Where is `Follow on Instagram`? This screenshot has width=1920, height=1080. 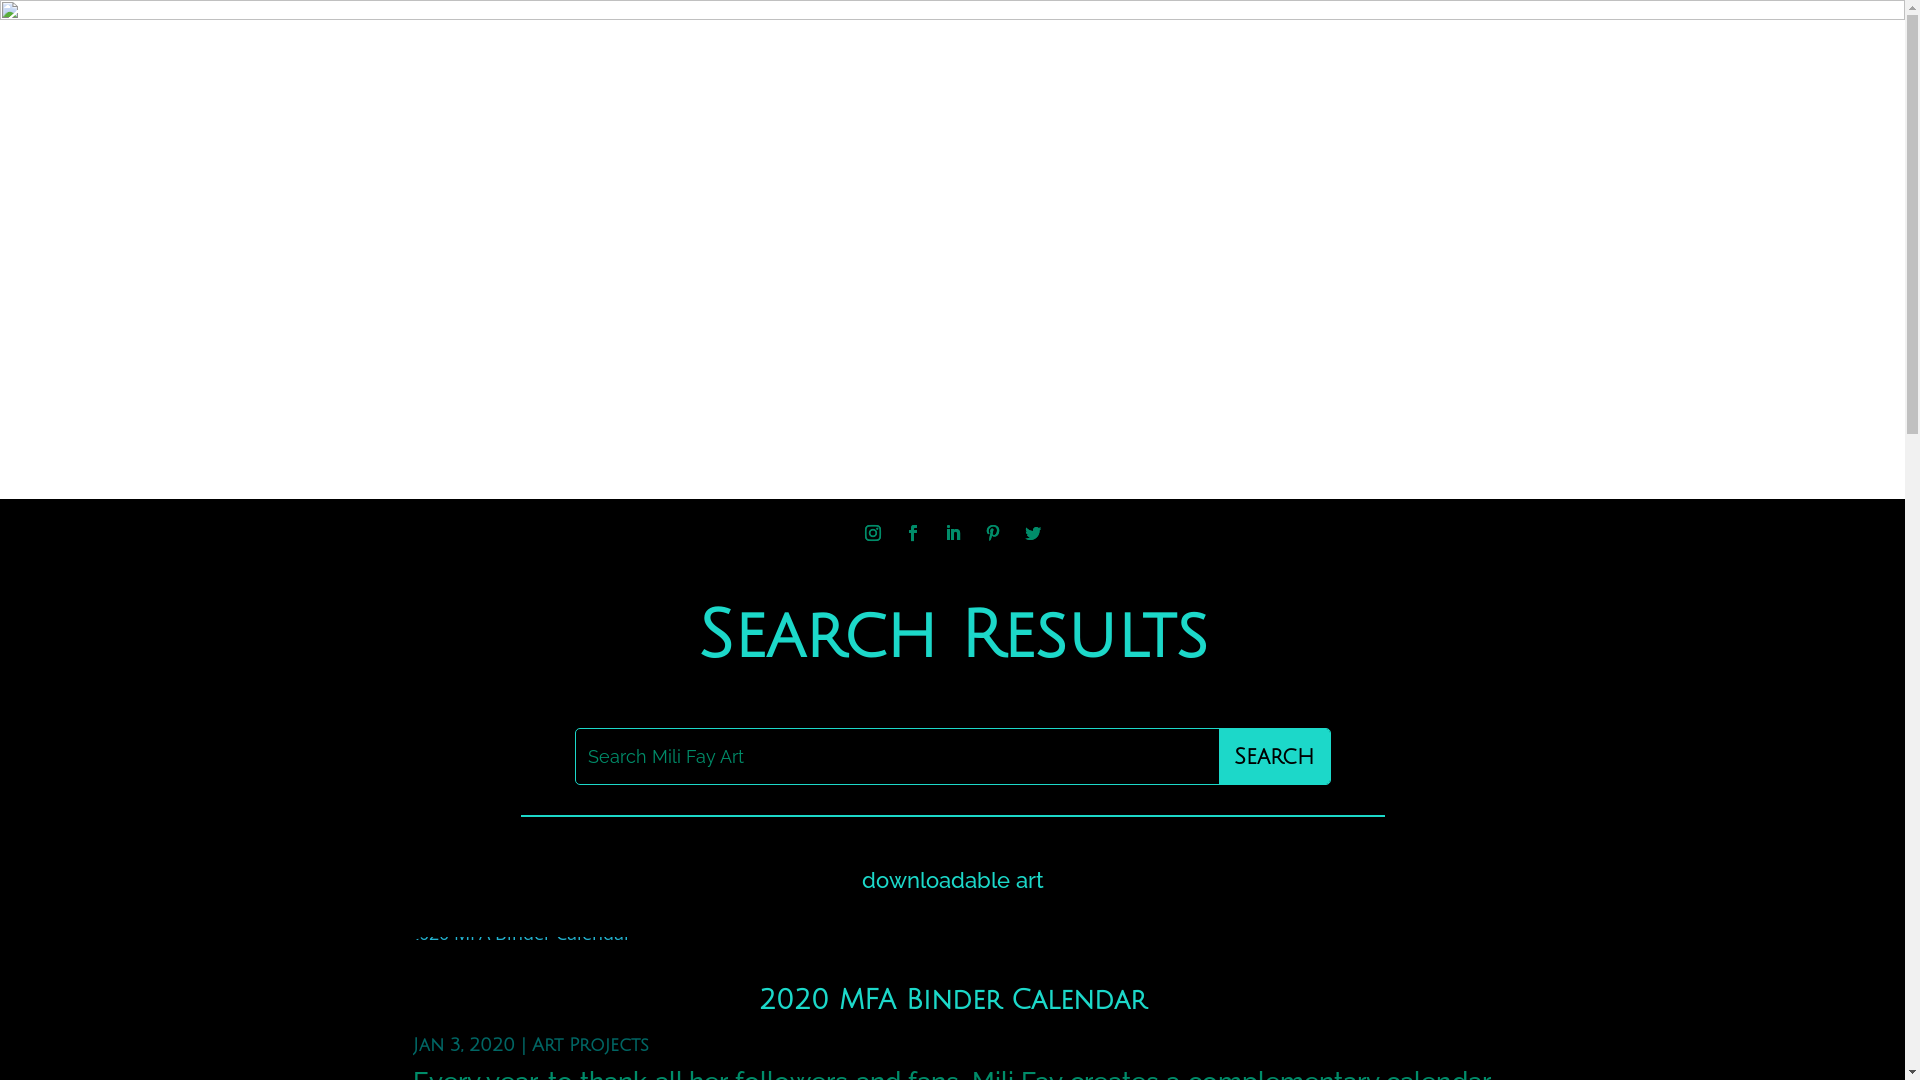 Follow on Instagram is located at coordinates (872, 533).